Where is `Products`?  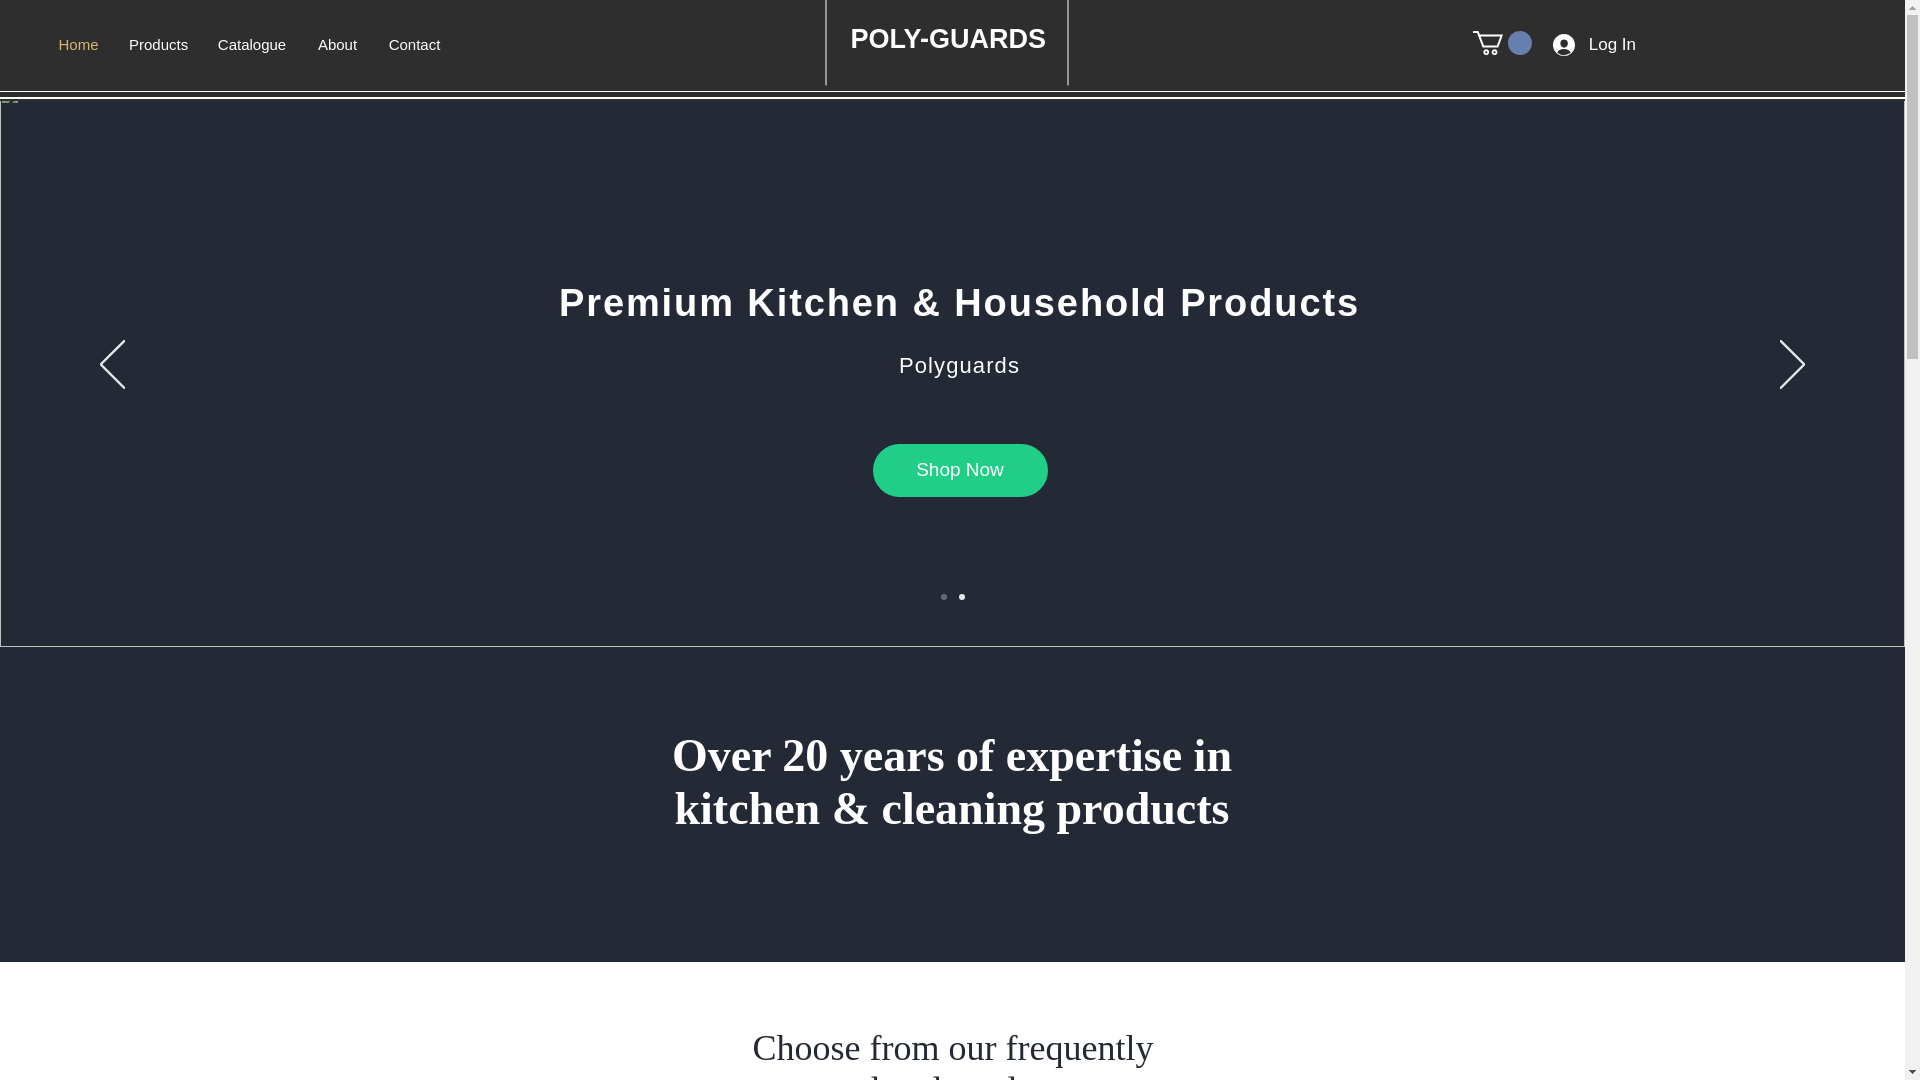 Products is located at coordinates (157, 45).